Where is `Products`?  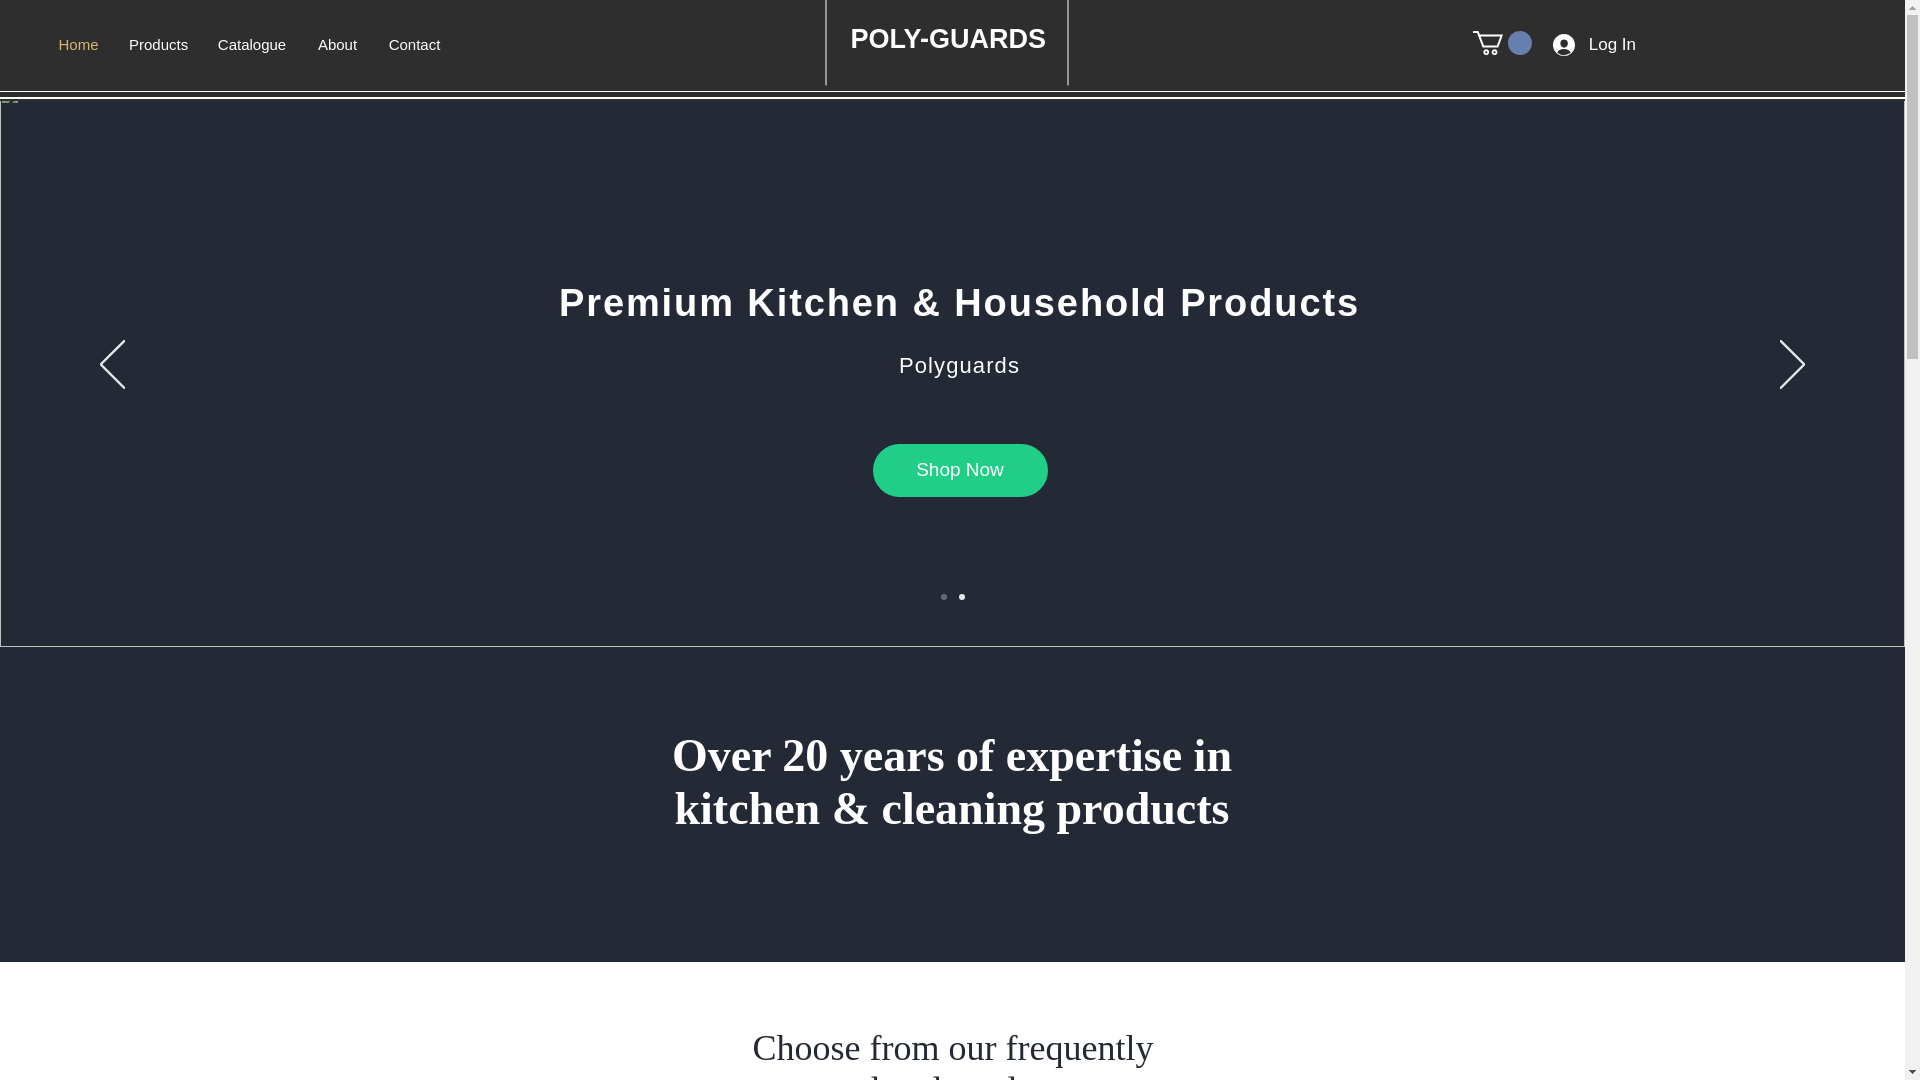 Products is located at coordinates (157, 45).